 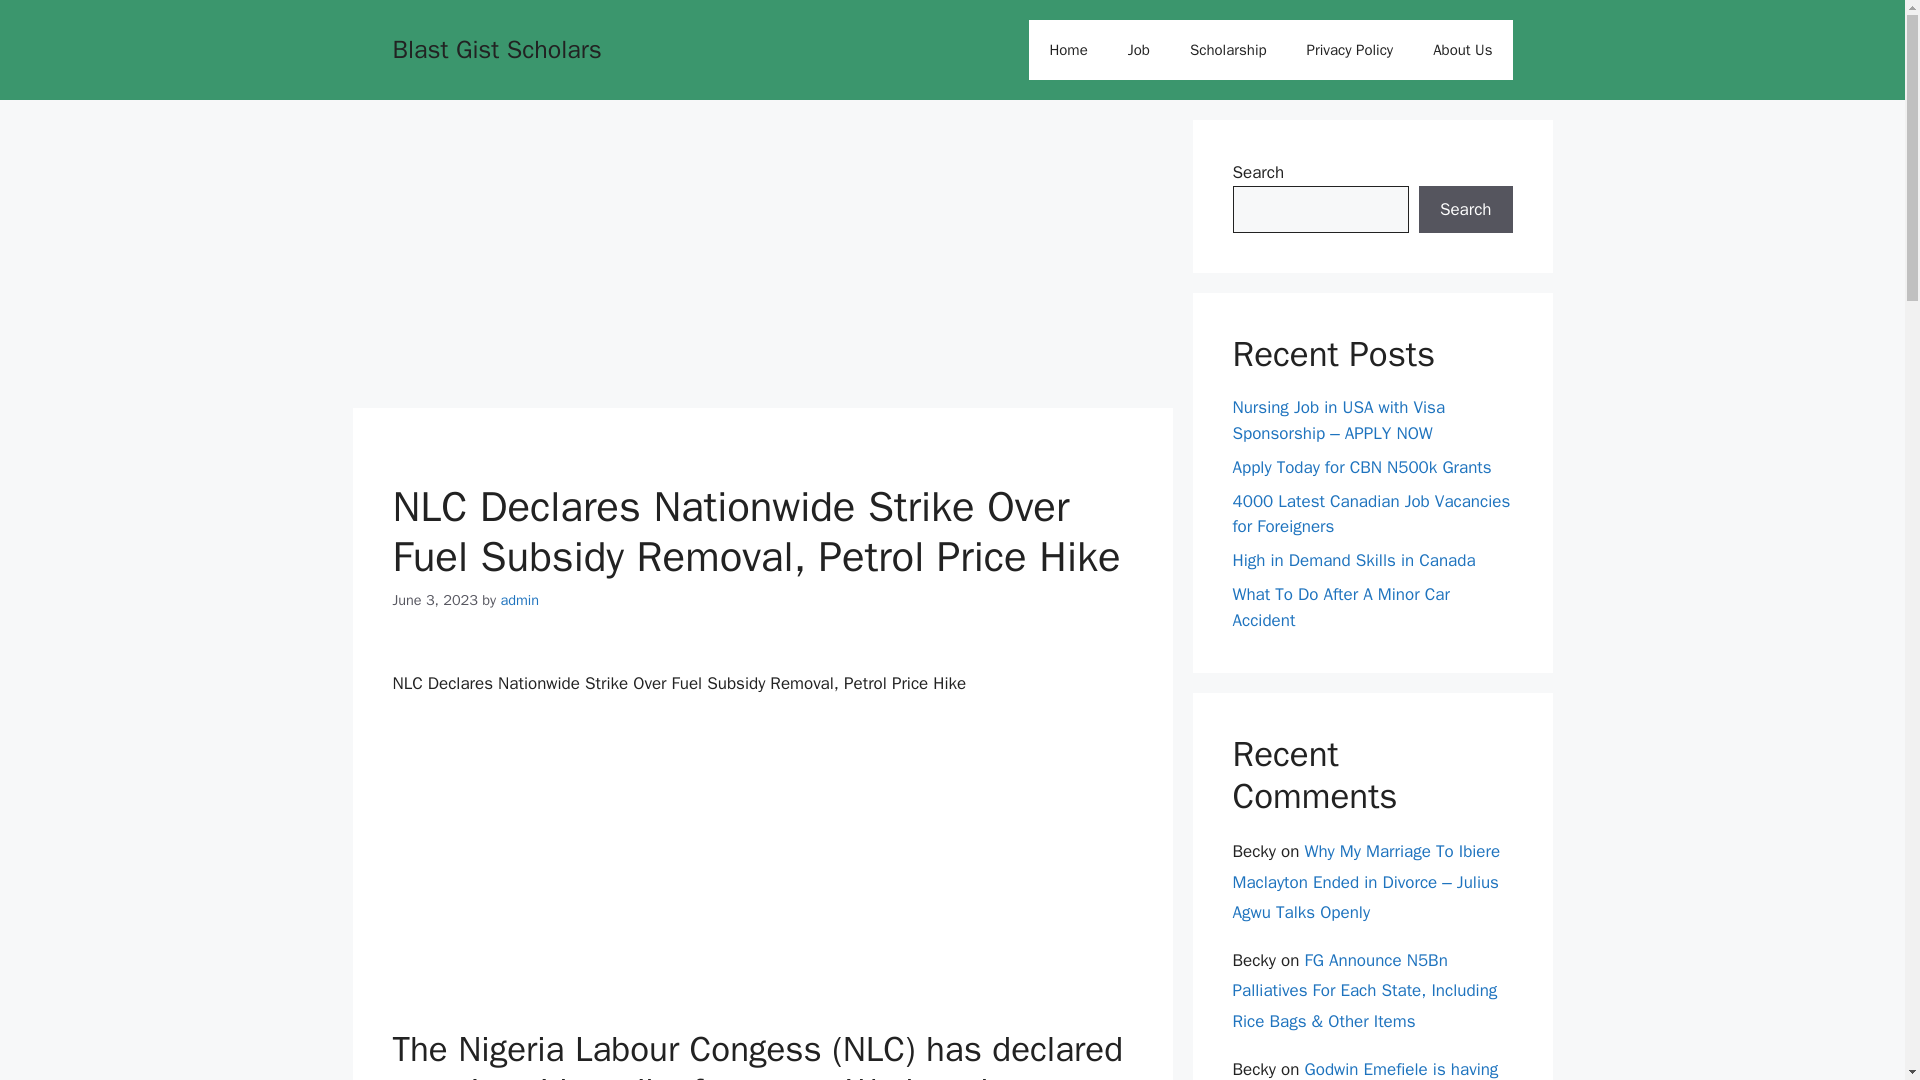 I want to click on admin, so click(x=519, y=600).